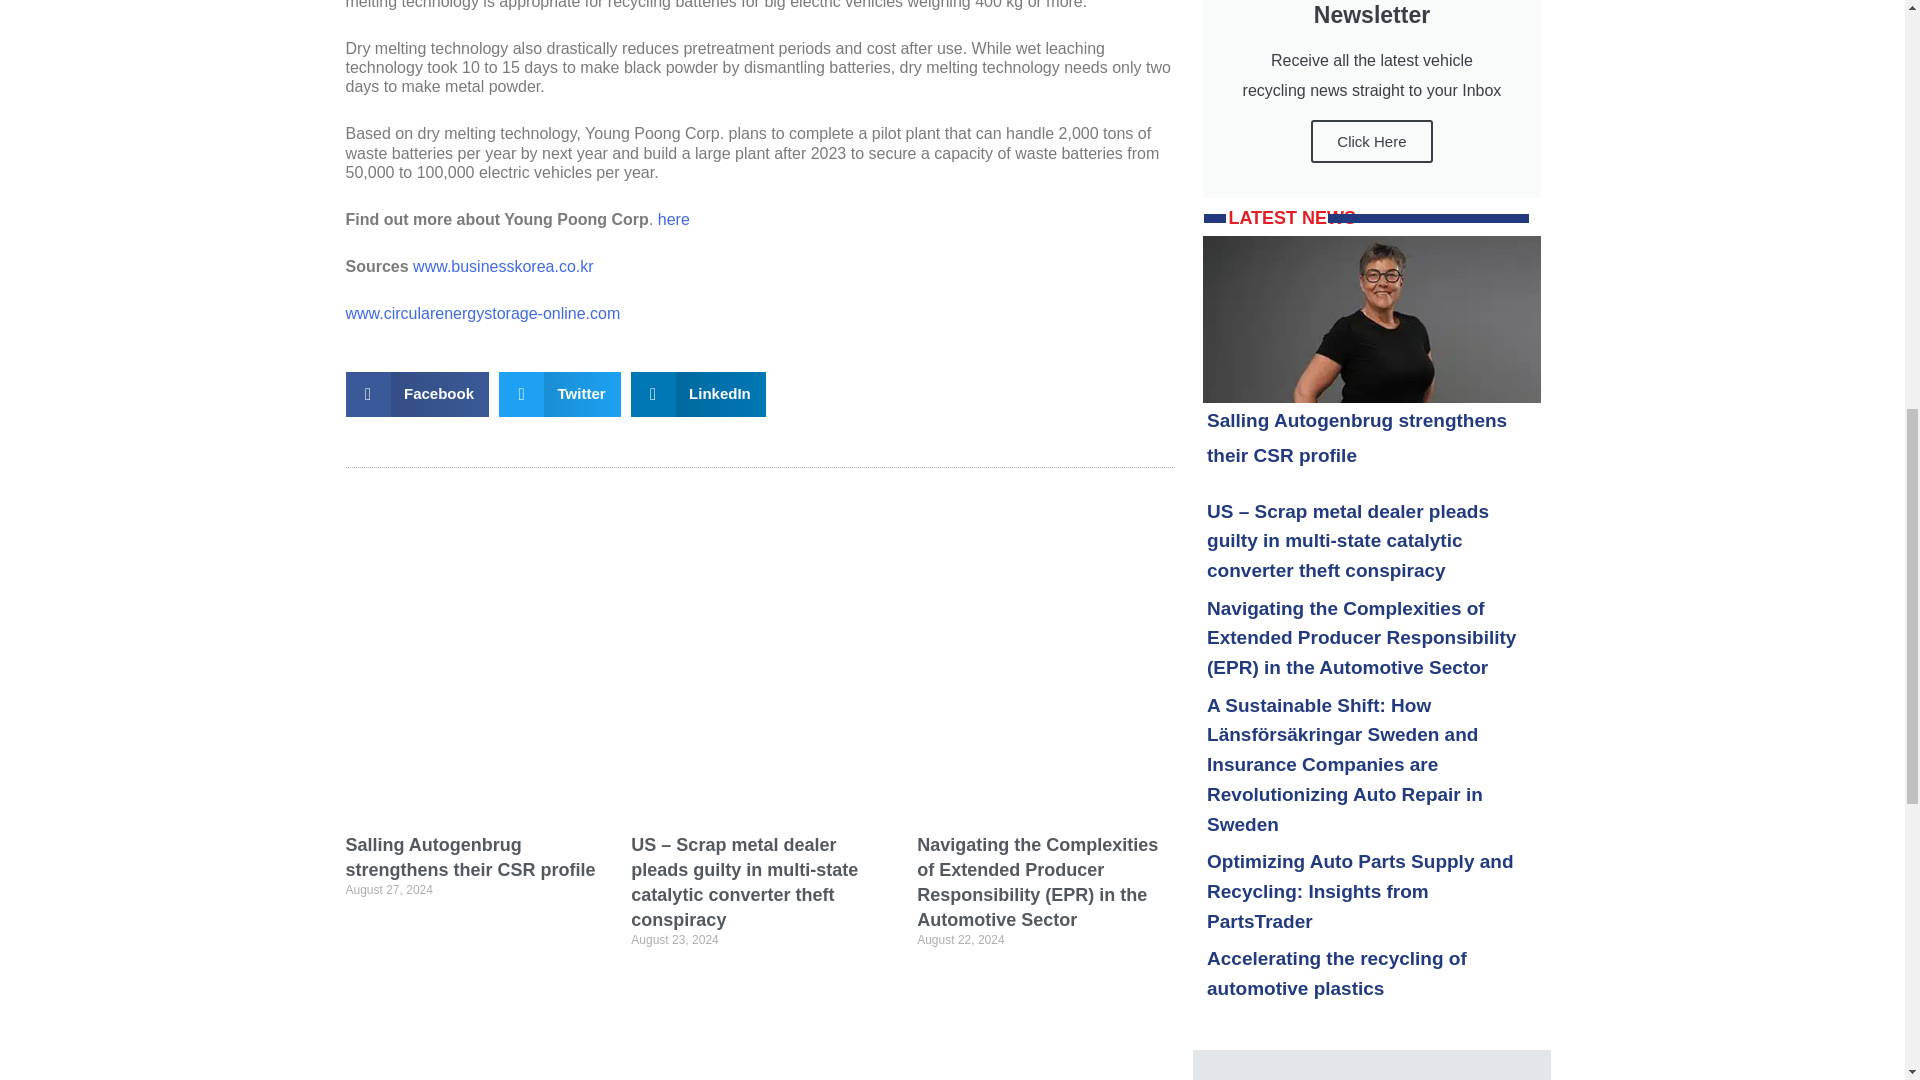 This screenshot has width=1920, height=1080. I want to click on Salling Autogenbrug strengthens their CSR profile, so click(470, 857).